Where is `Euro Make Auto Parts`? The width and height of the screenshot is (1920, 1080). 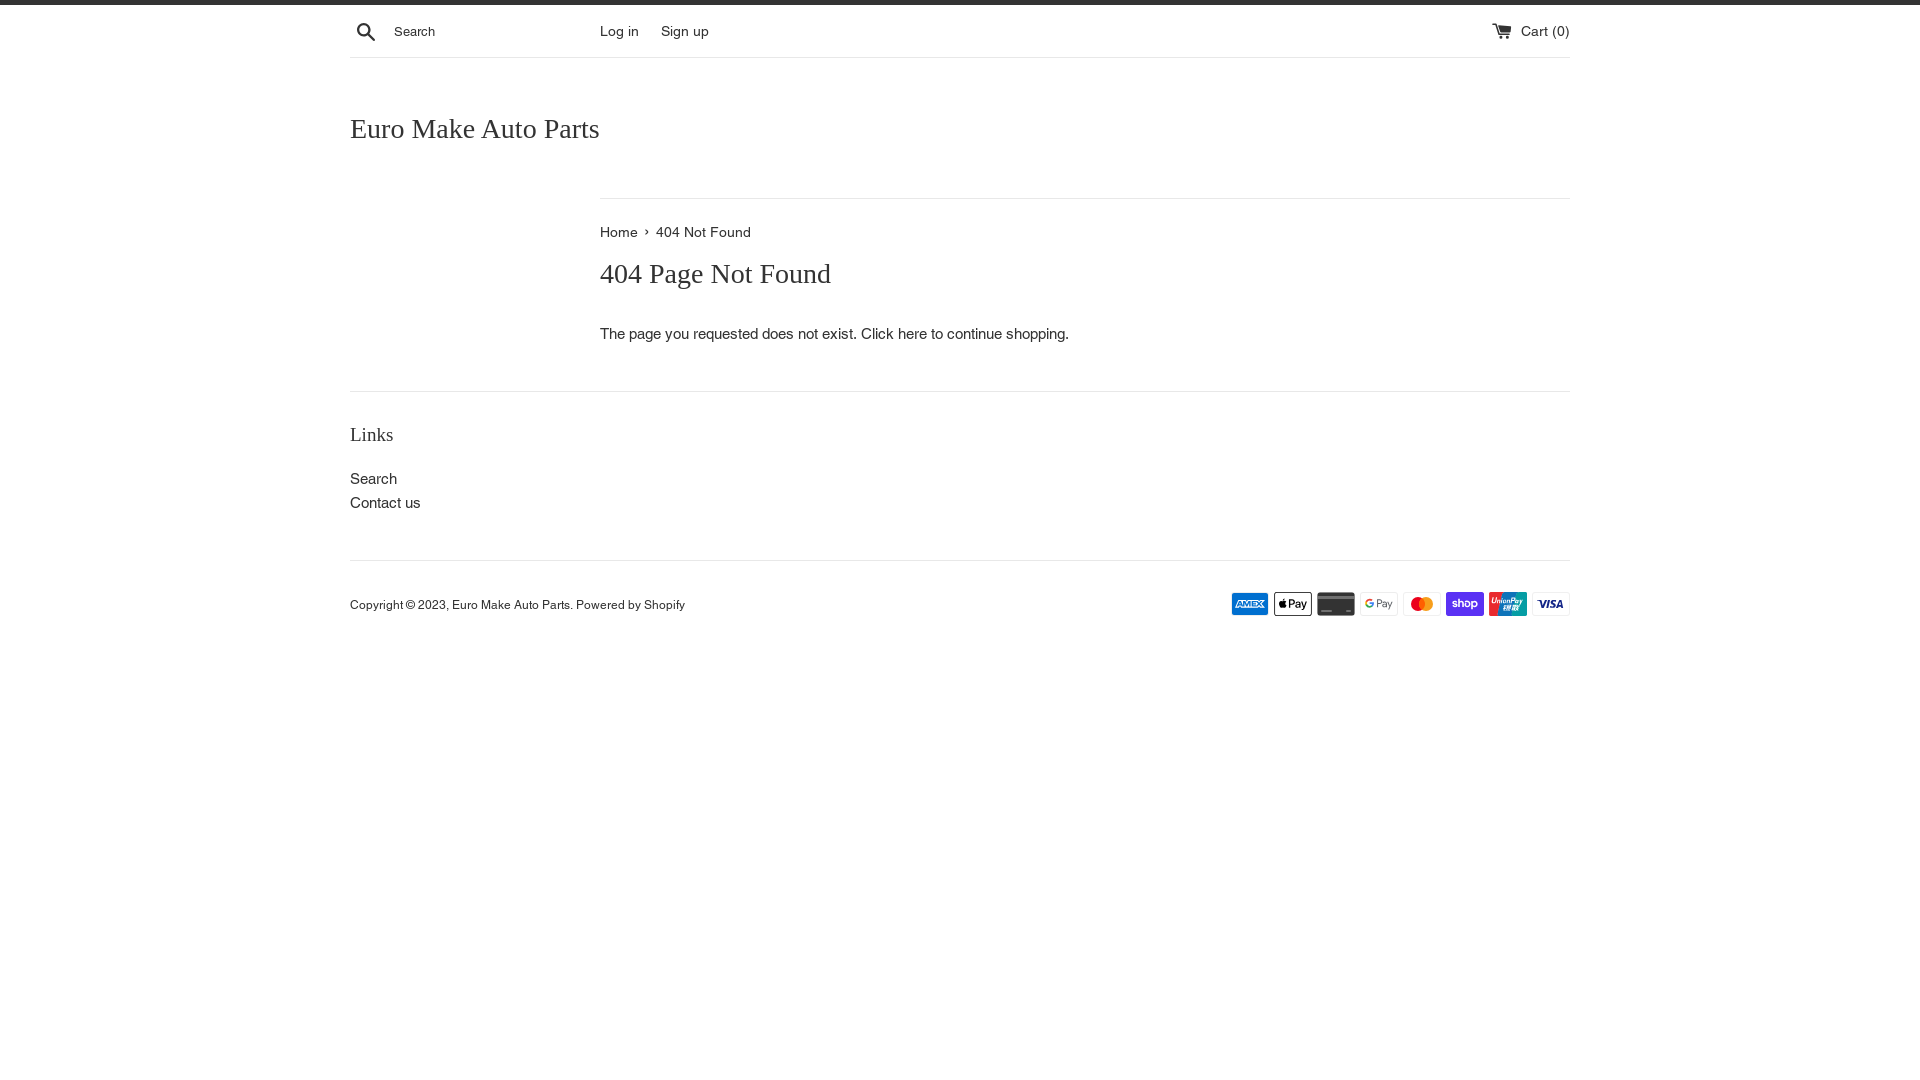 Euro Make Auto Parts is located at coordinates (511, 605).